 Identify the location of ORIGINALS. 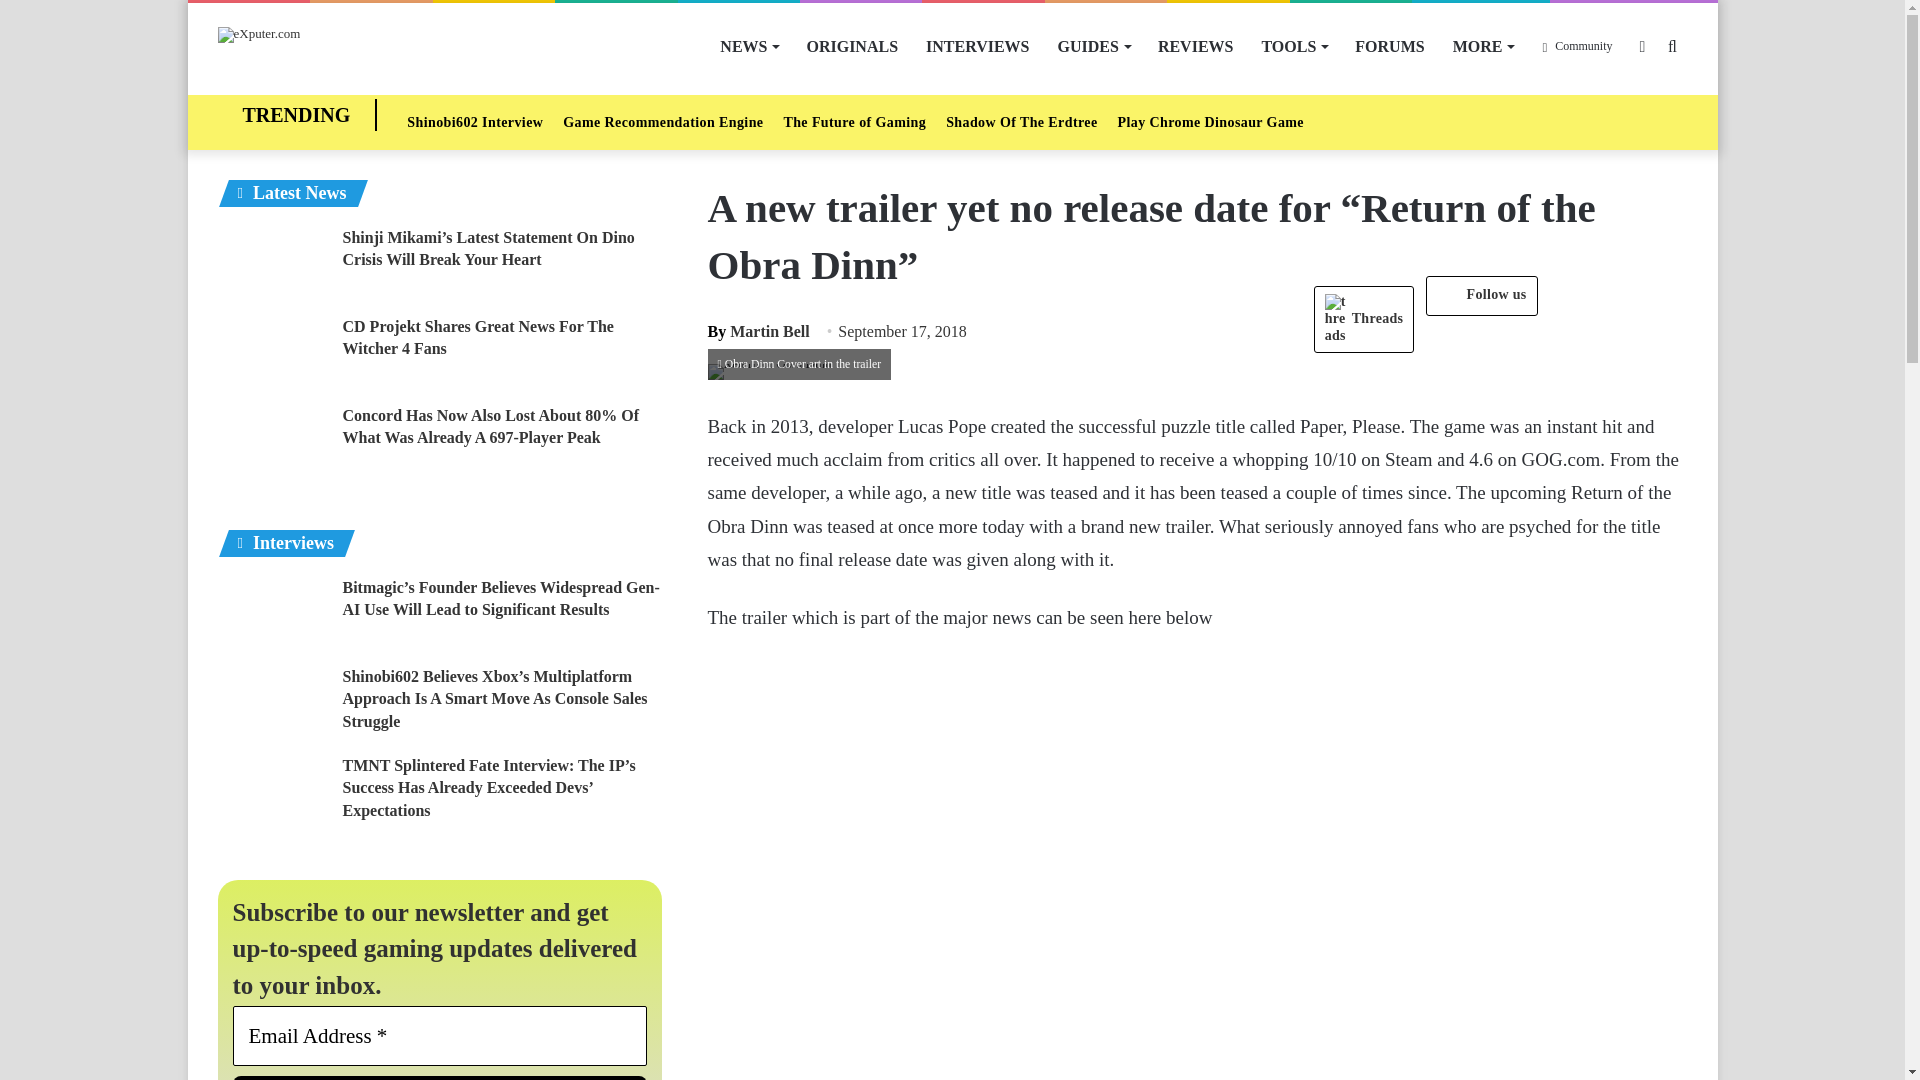
(852, 46).